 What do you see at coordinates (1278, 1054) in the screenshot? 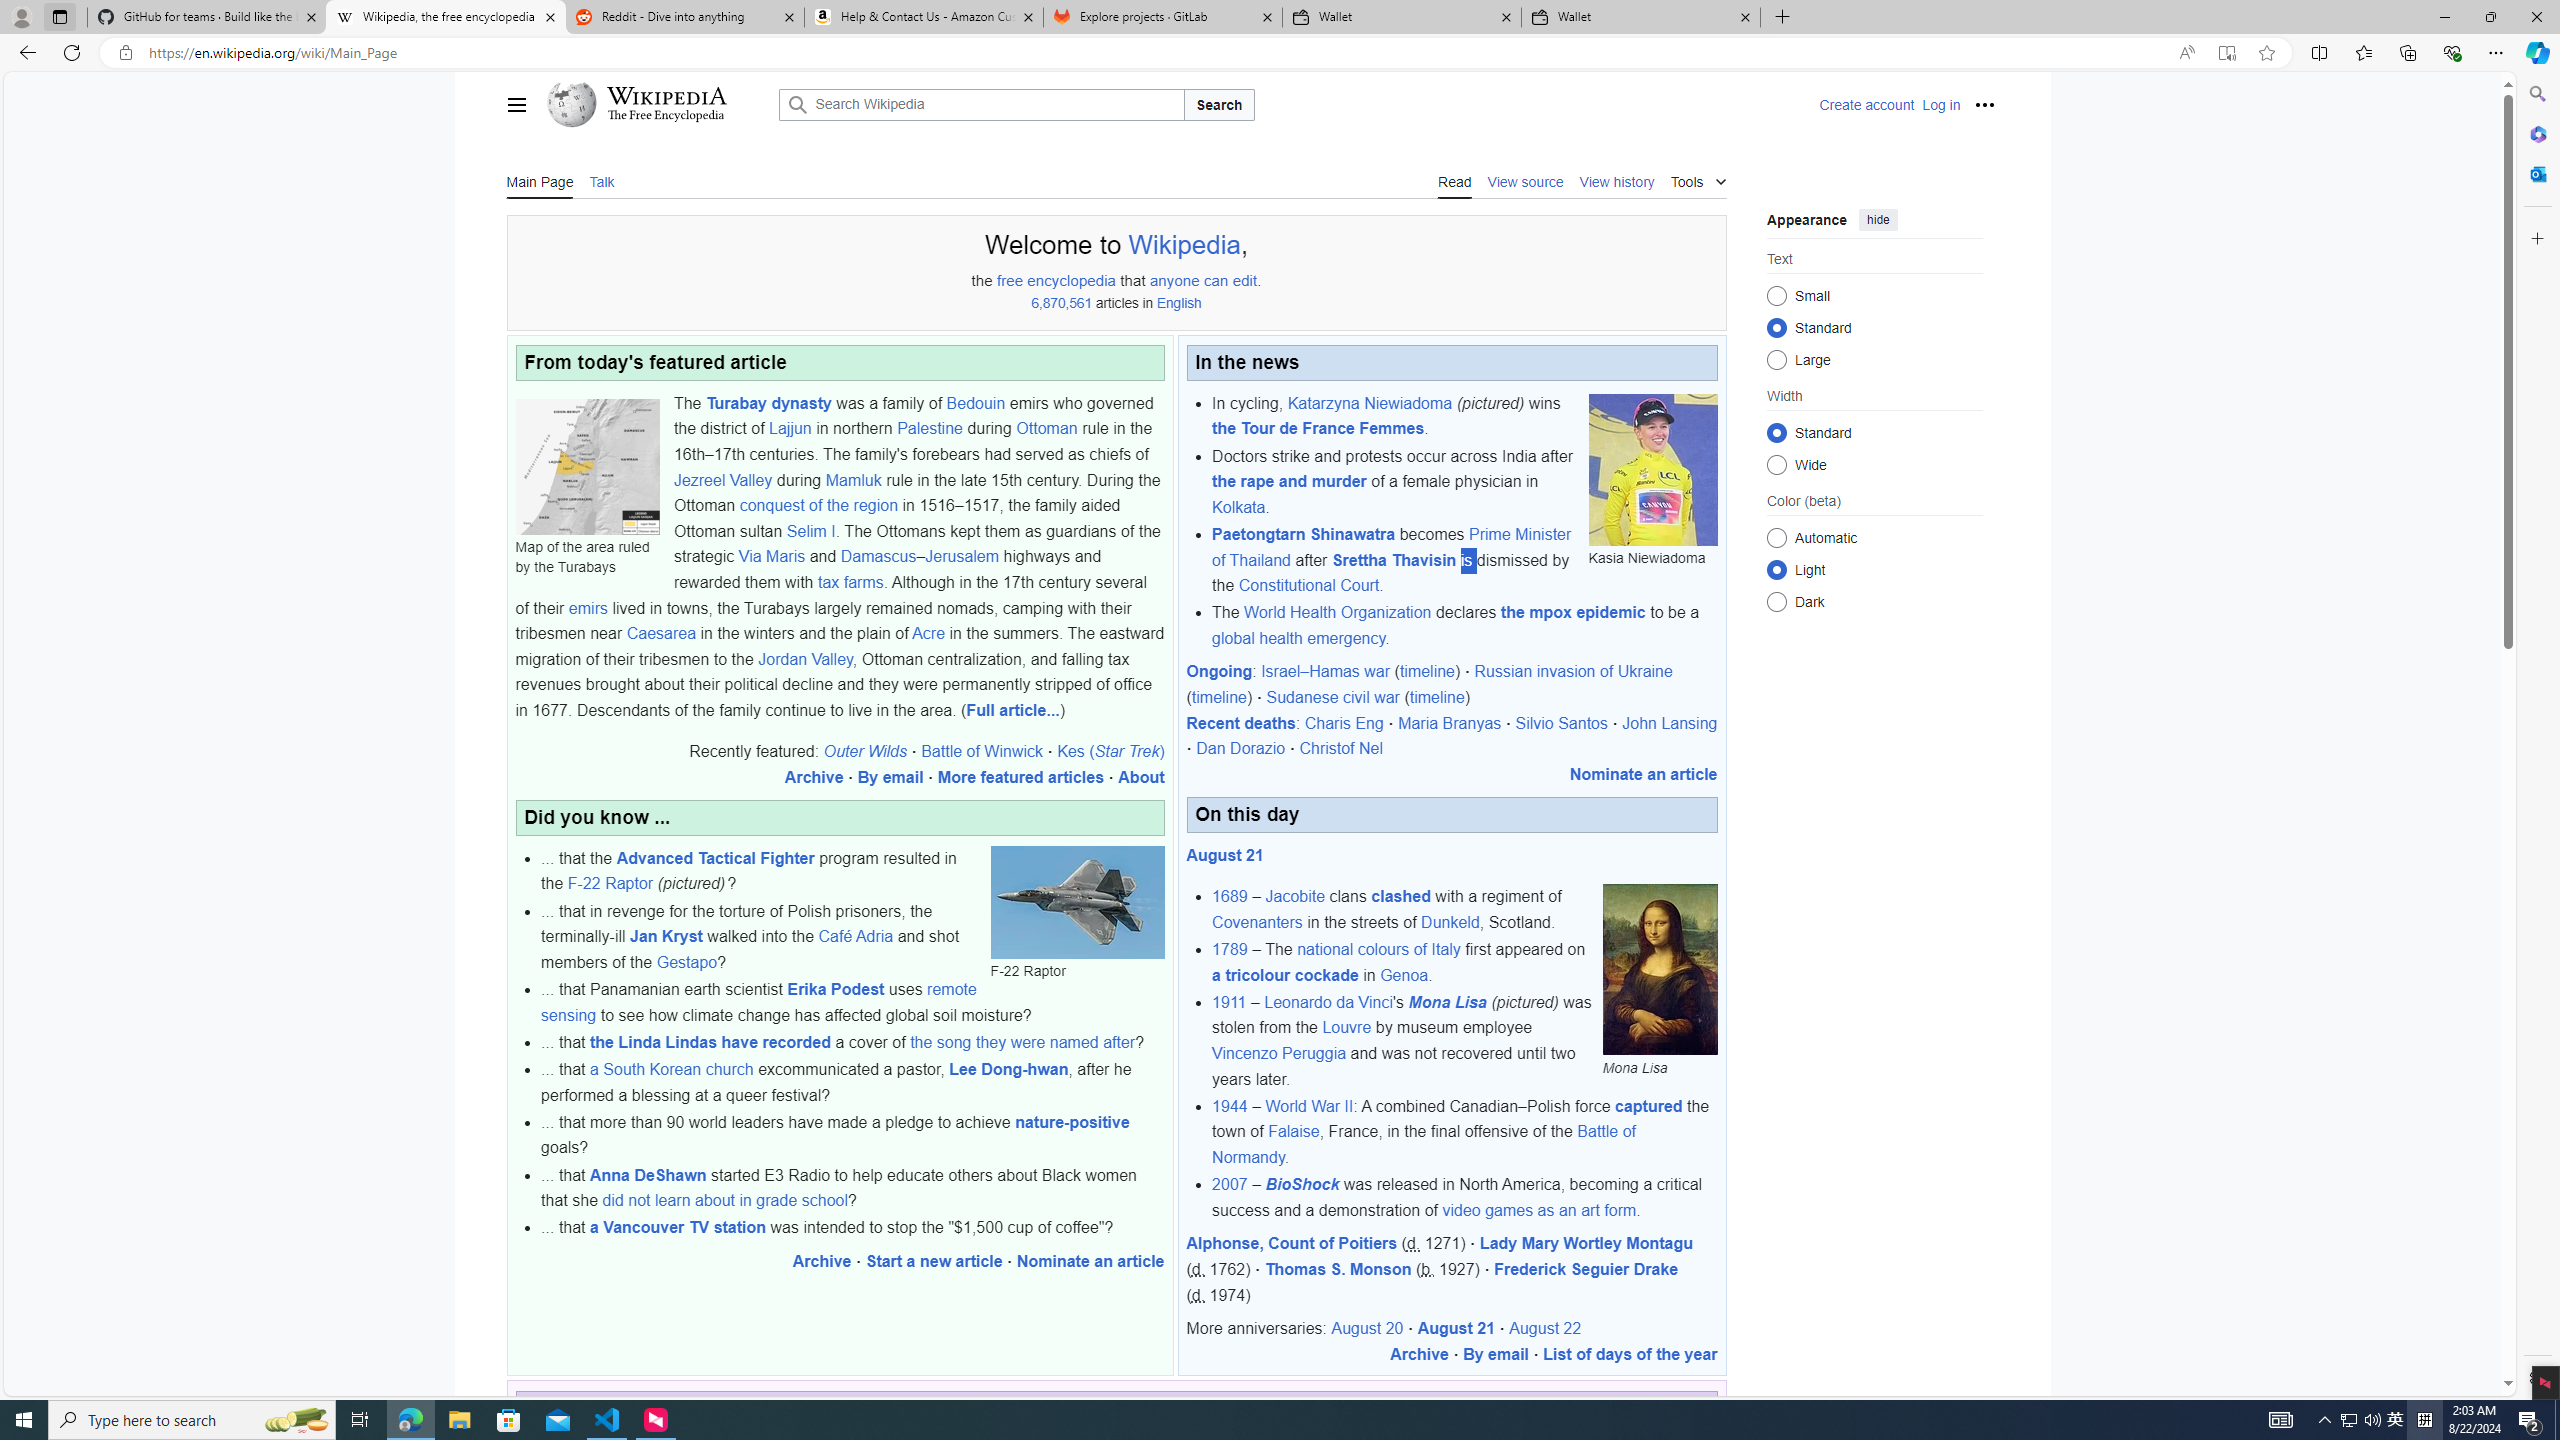
I see `Vincenzo Peruggia` at bounding box center [1278, 1054].